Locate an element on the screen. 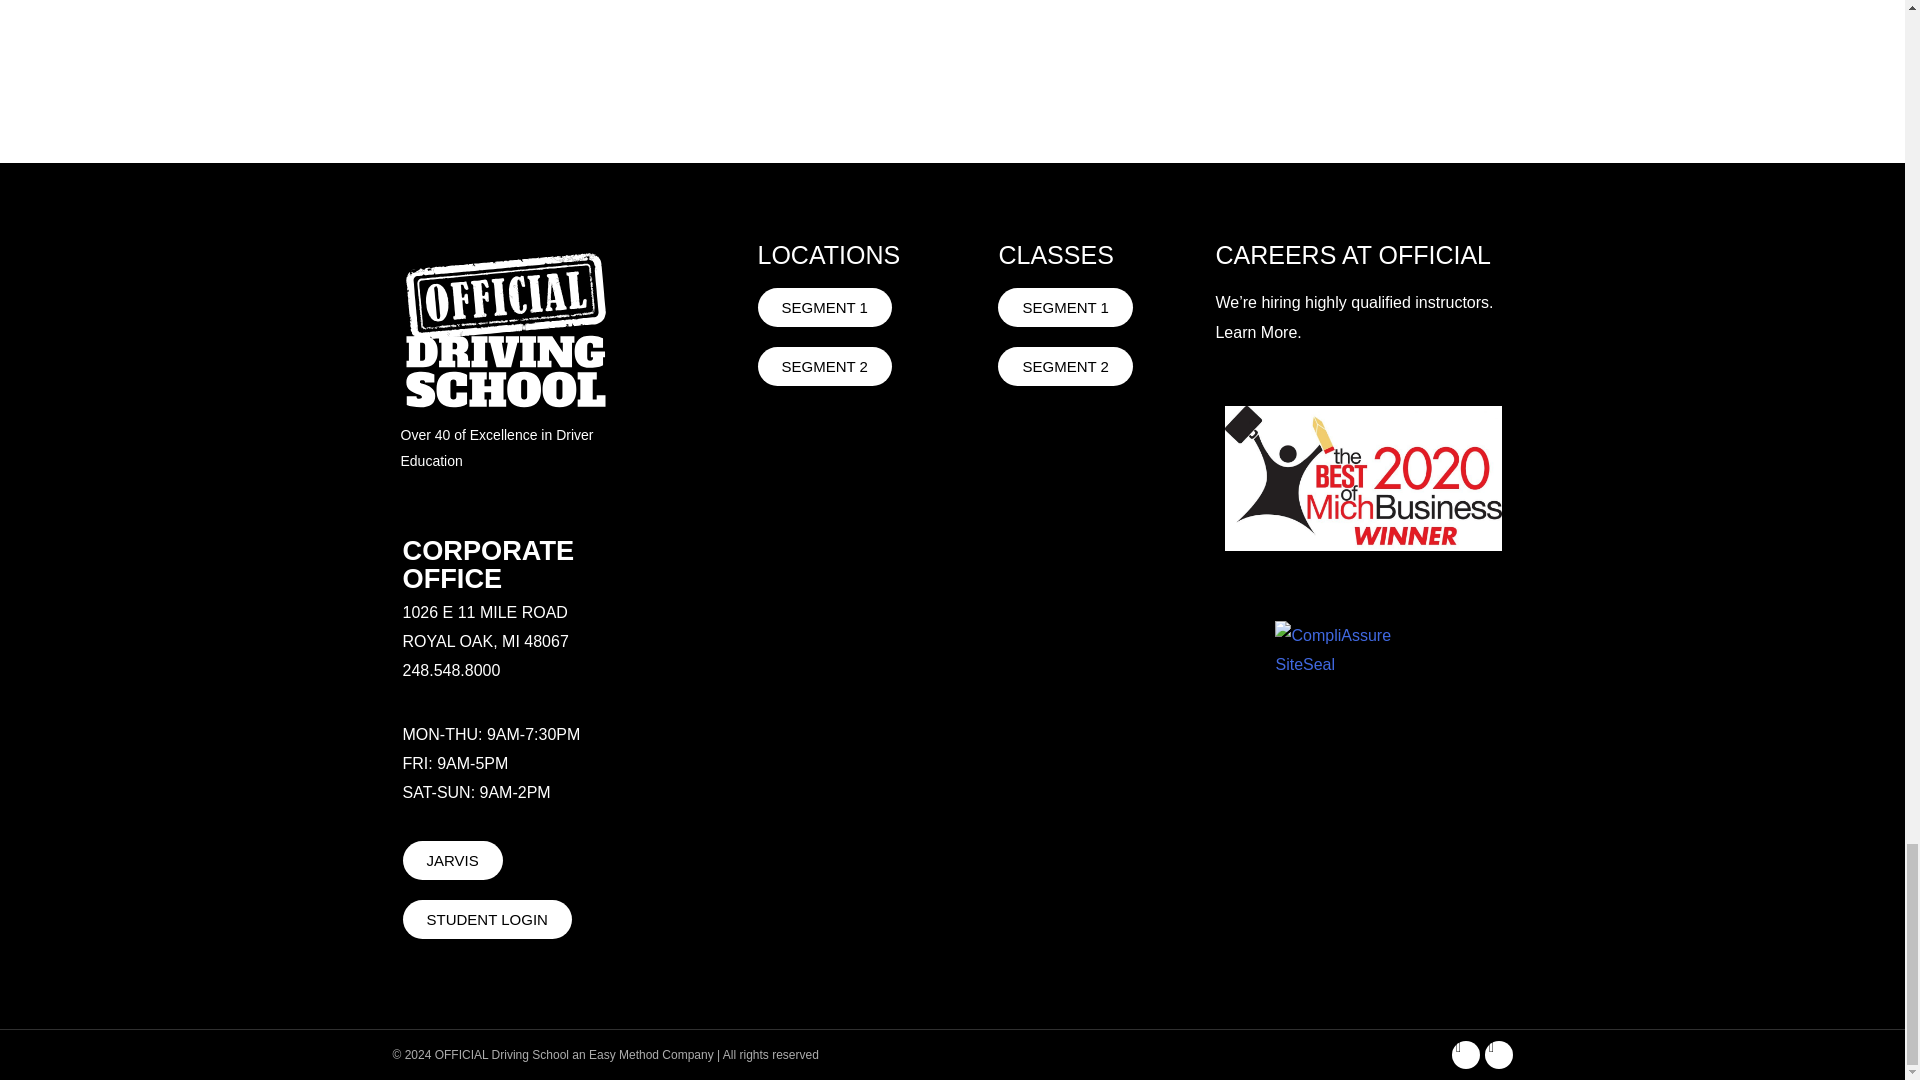 The width and height of the screenshot is (1920, 1080). SEGMENT 2 is located at coordinates (825, 366).